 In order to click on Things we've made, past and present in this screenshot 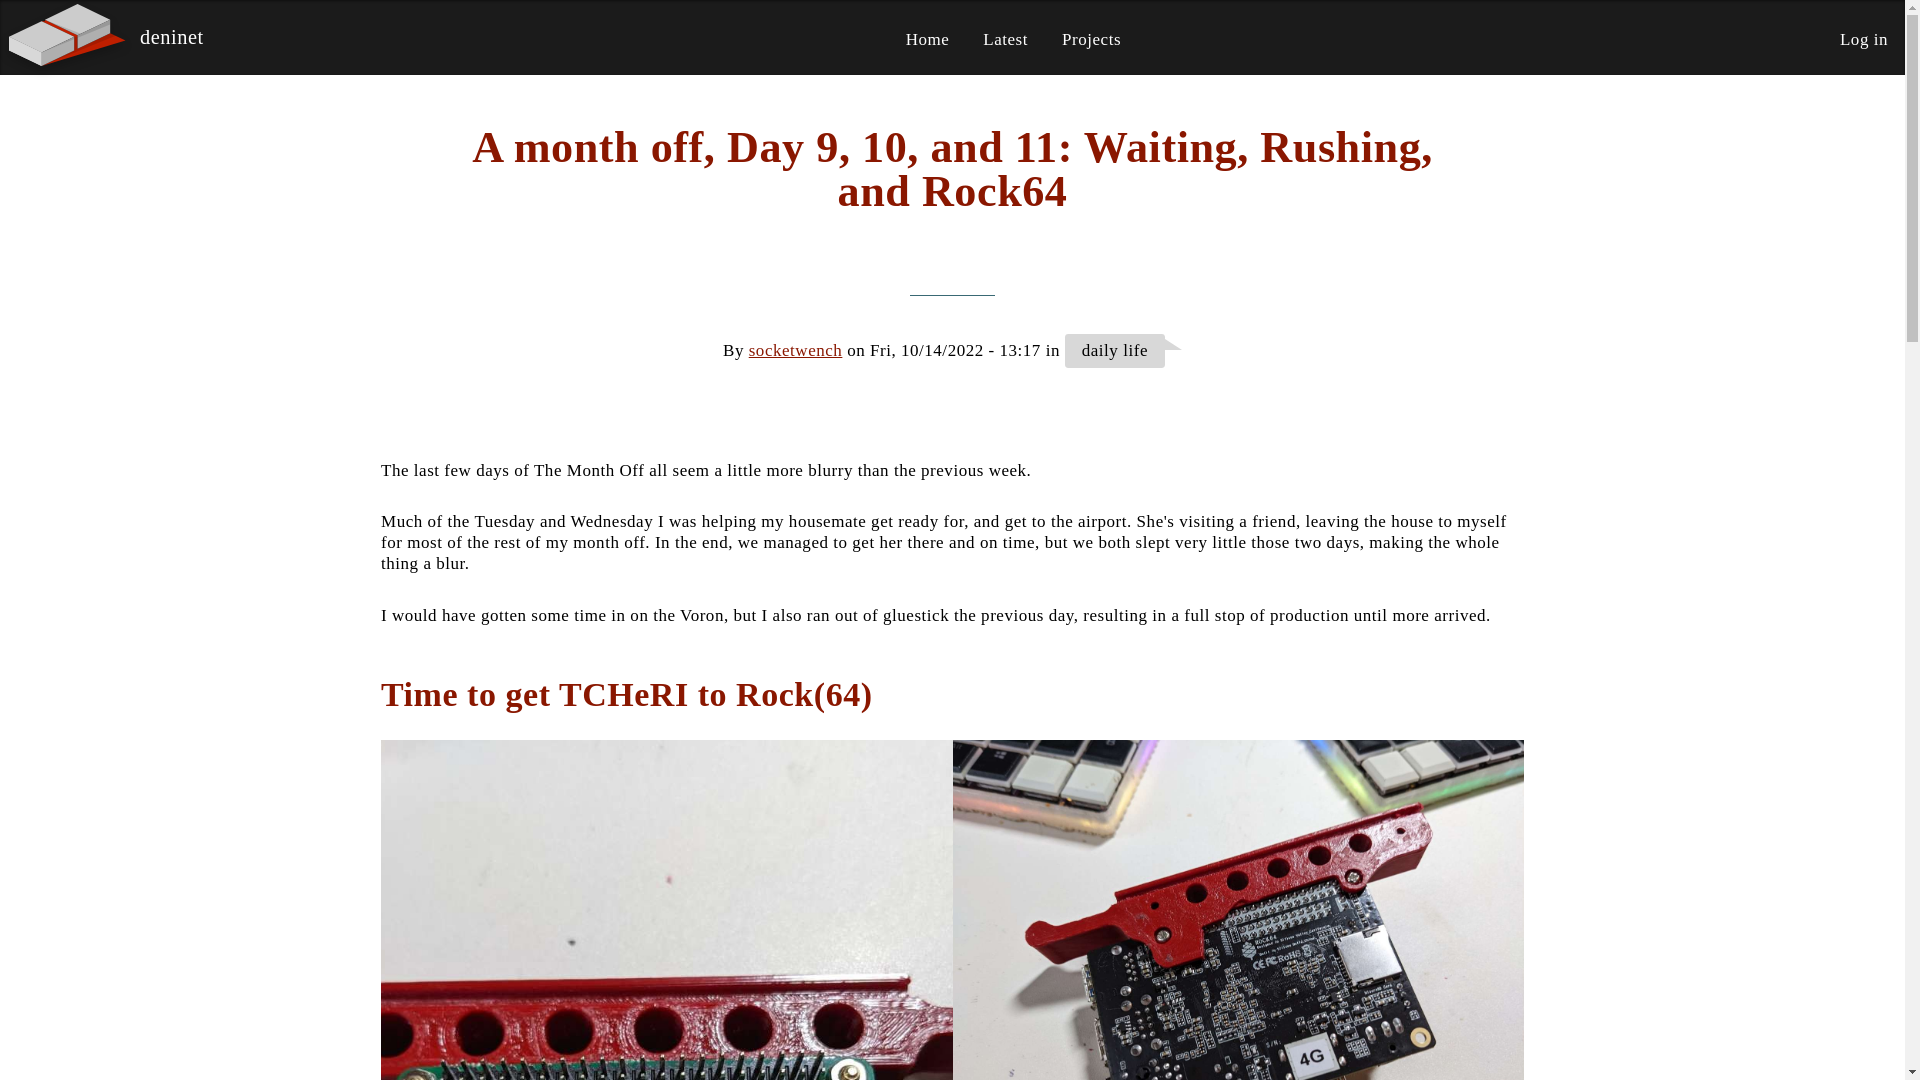, I will do `click(1091, 39)`.